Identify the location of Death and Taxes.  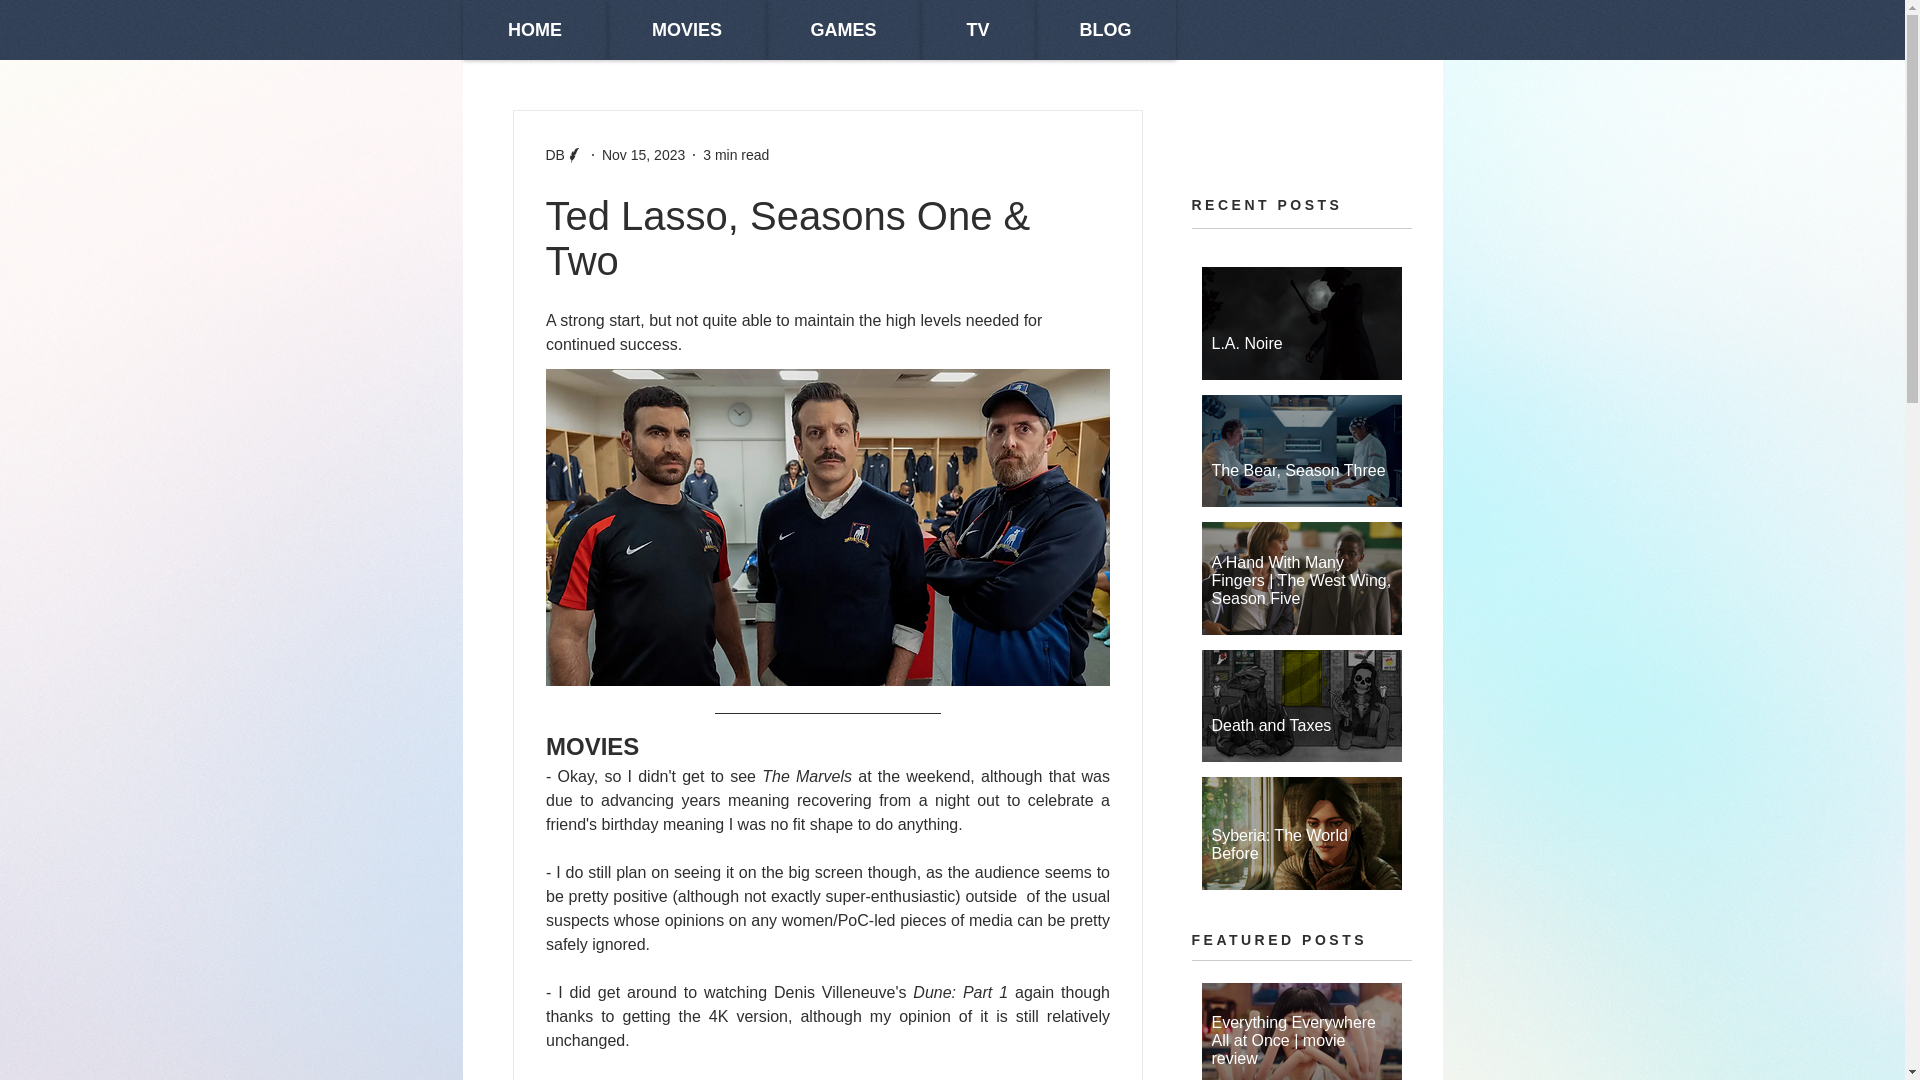
(1302, 716).